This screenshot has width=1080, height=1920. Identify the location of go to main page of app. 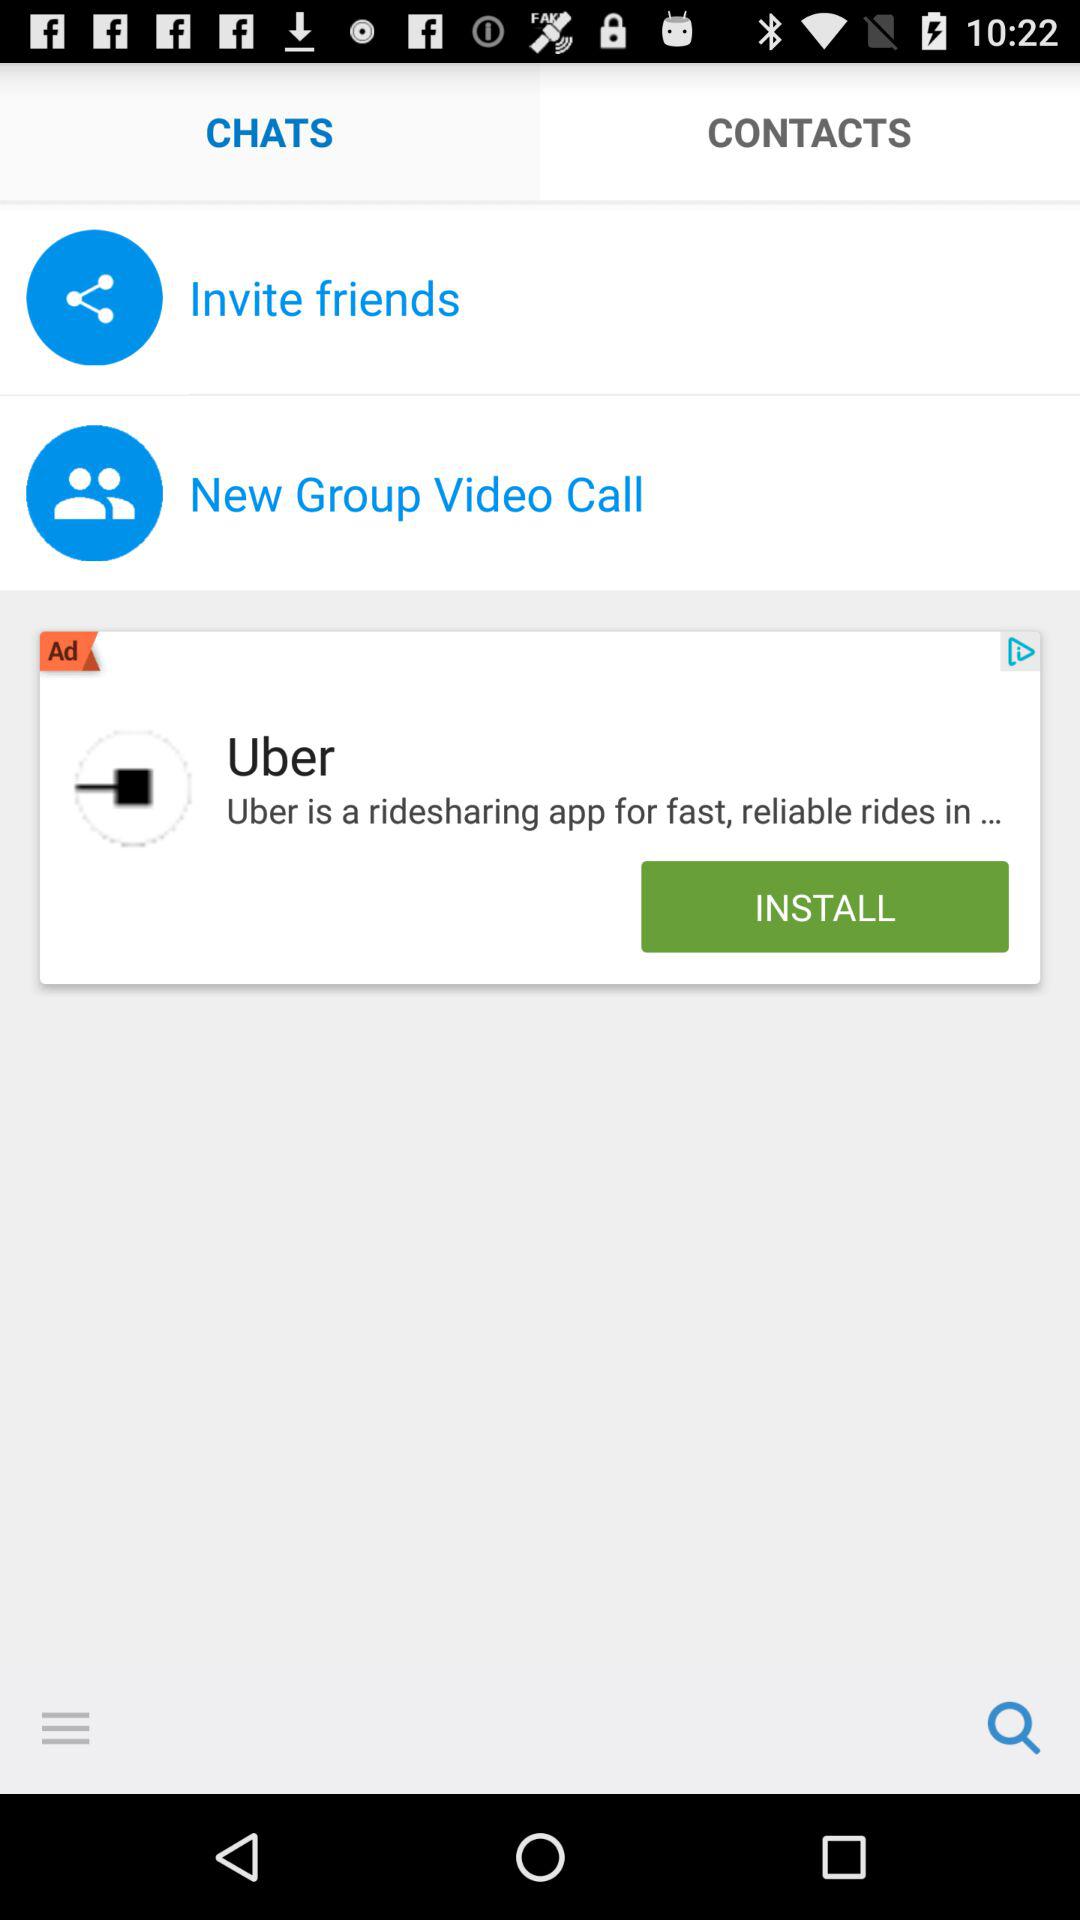
(133, 788).